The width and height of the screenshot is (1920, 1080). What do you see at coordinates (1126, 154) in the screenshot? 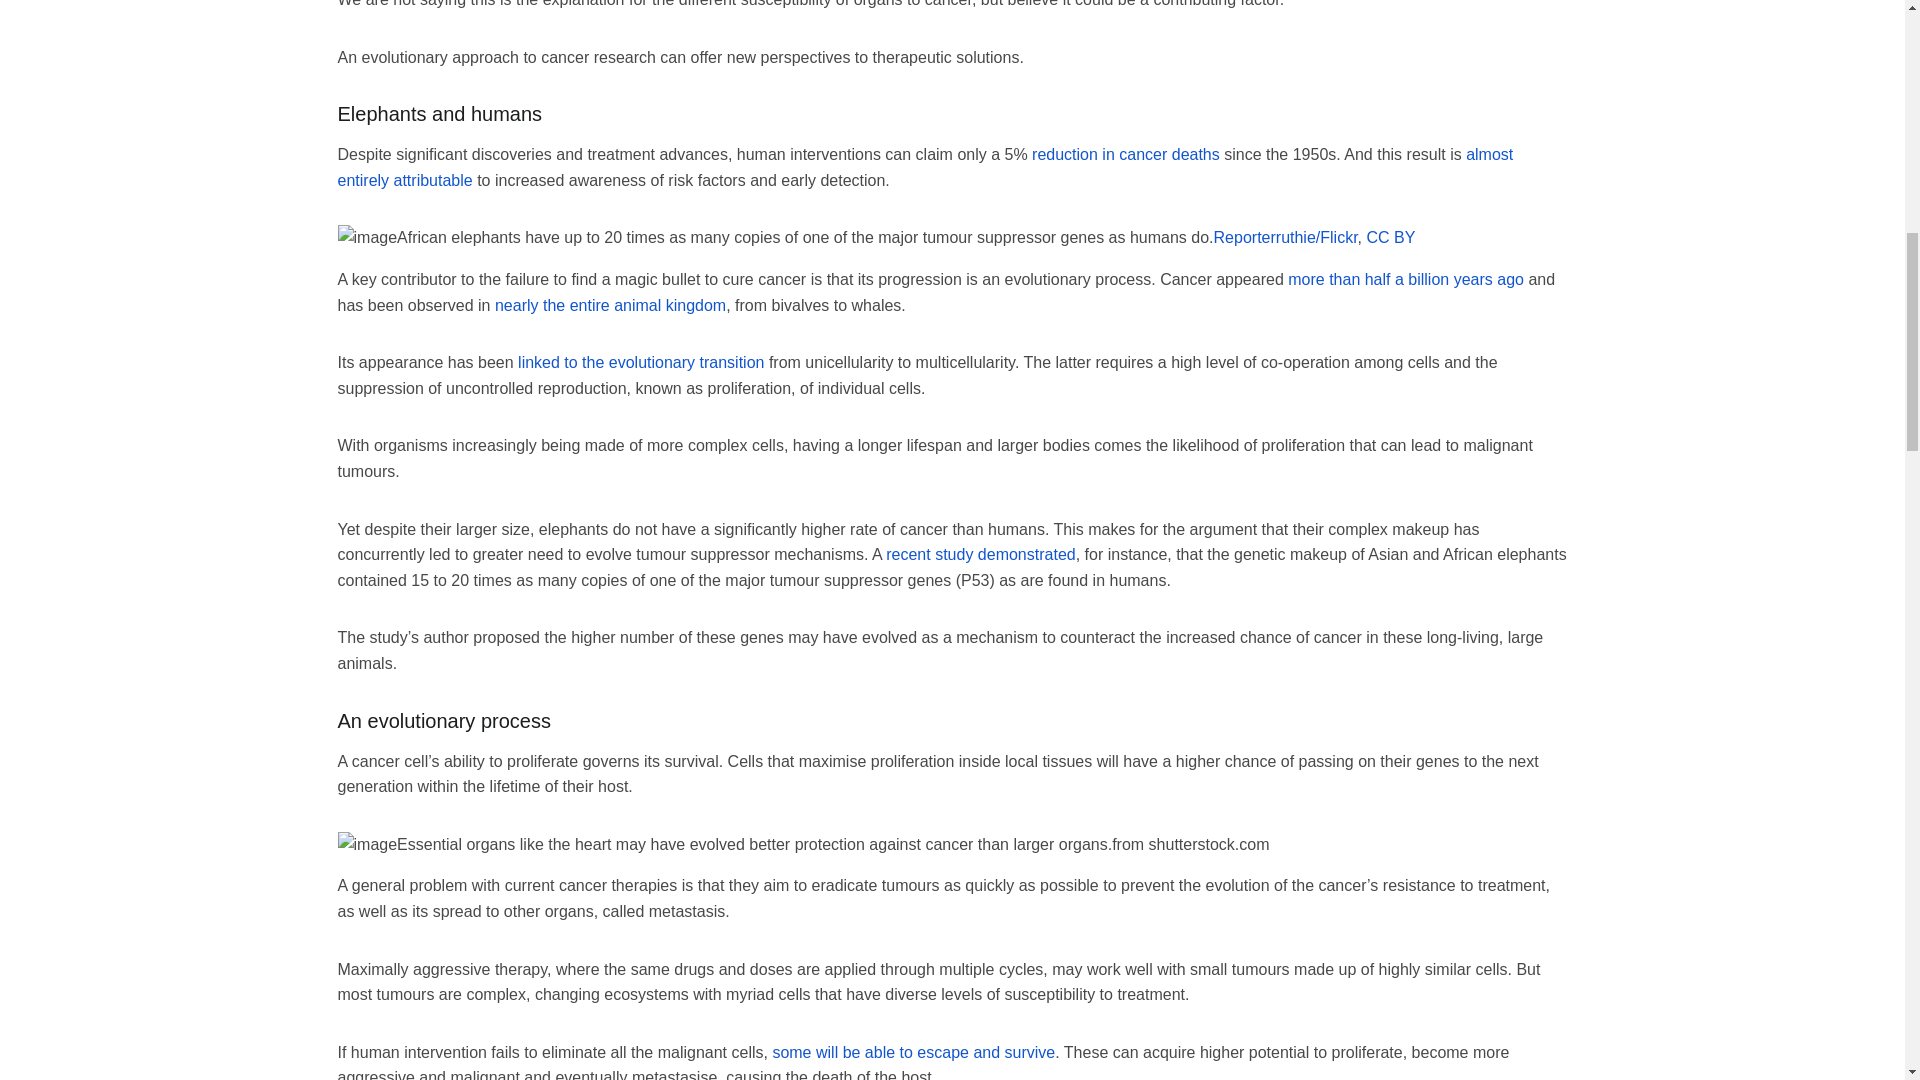
I see `reduction in cancer deaths` at bounding box center [1126, 154].